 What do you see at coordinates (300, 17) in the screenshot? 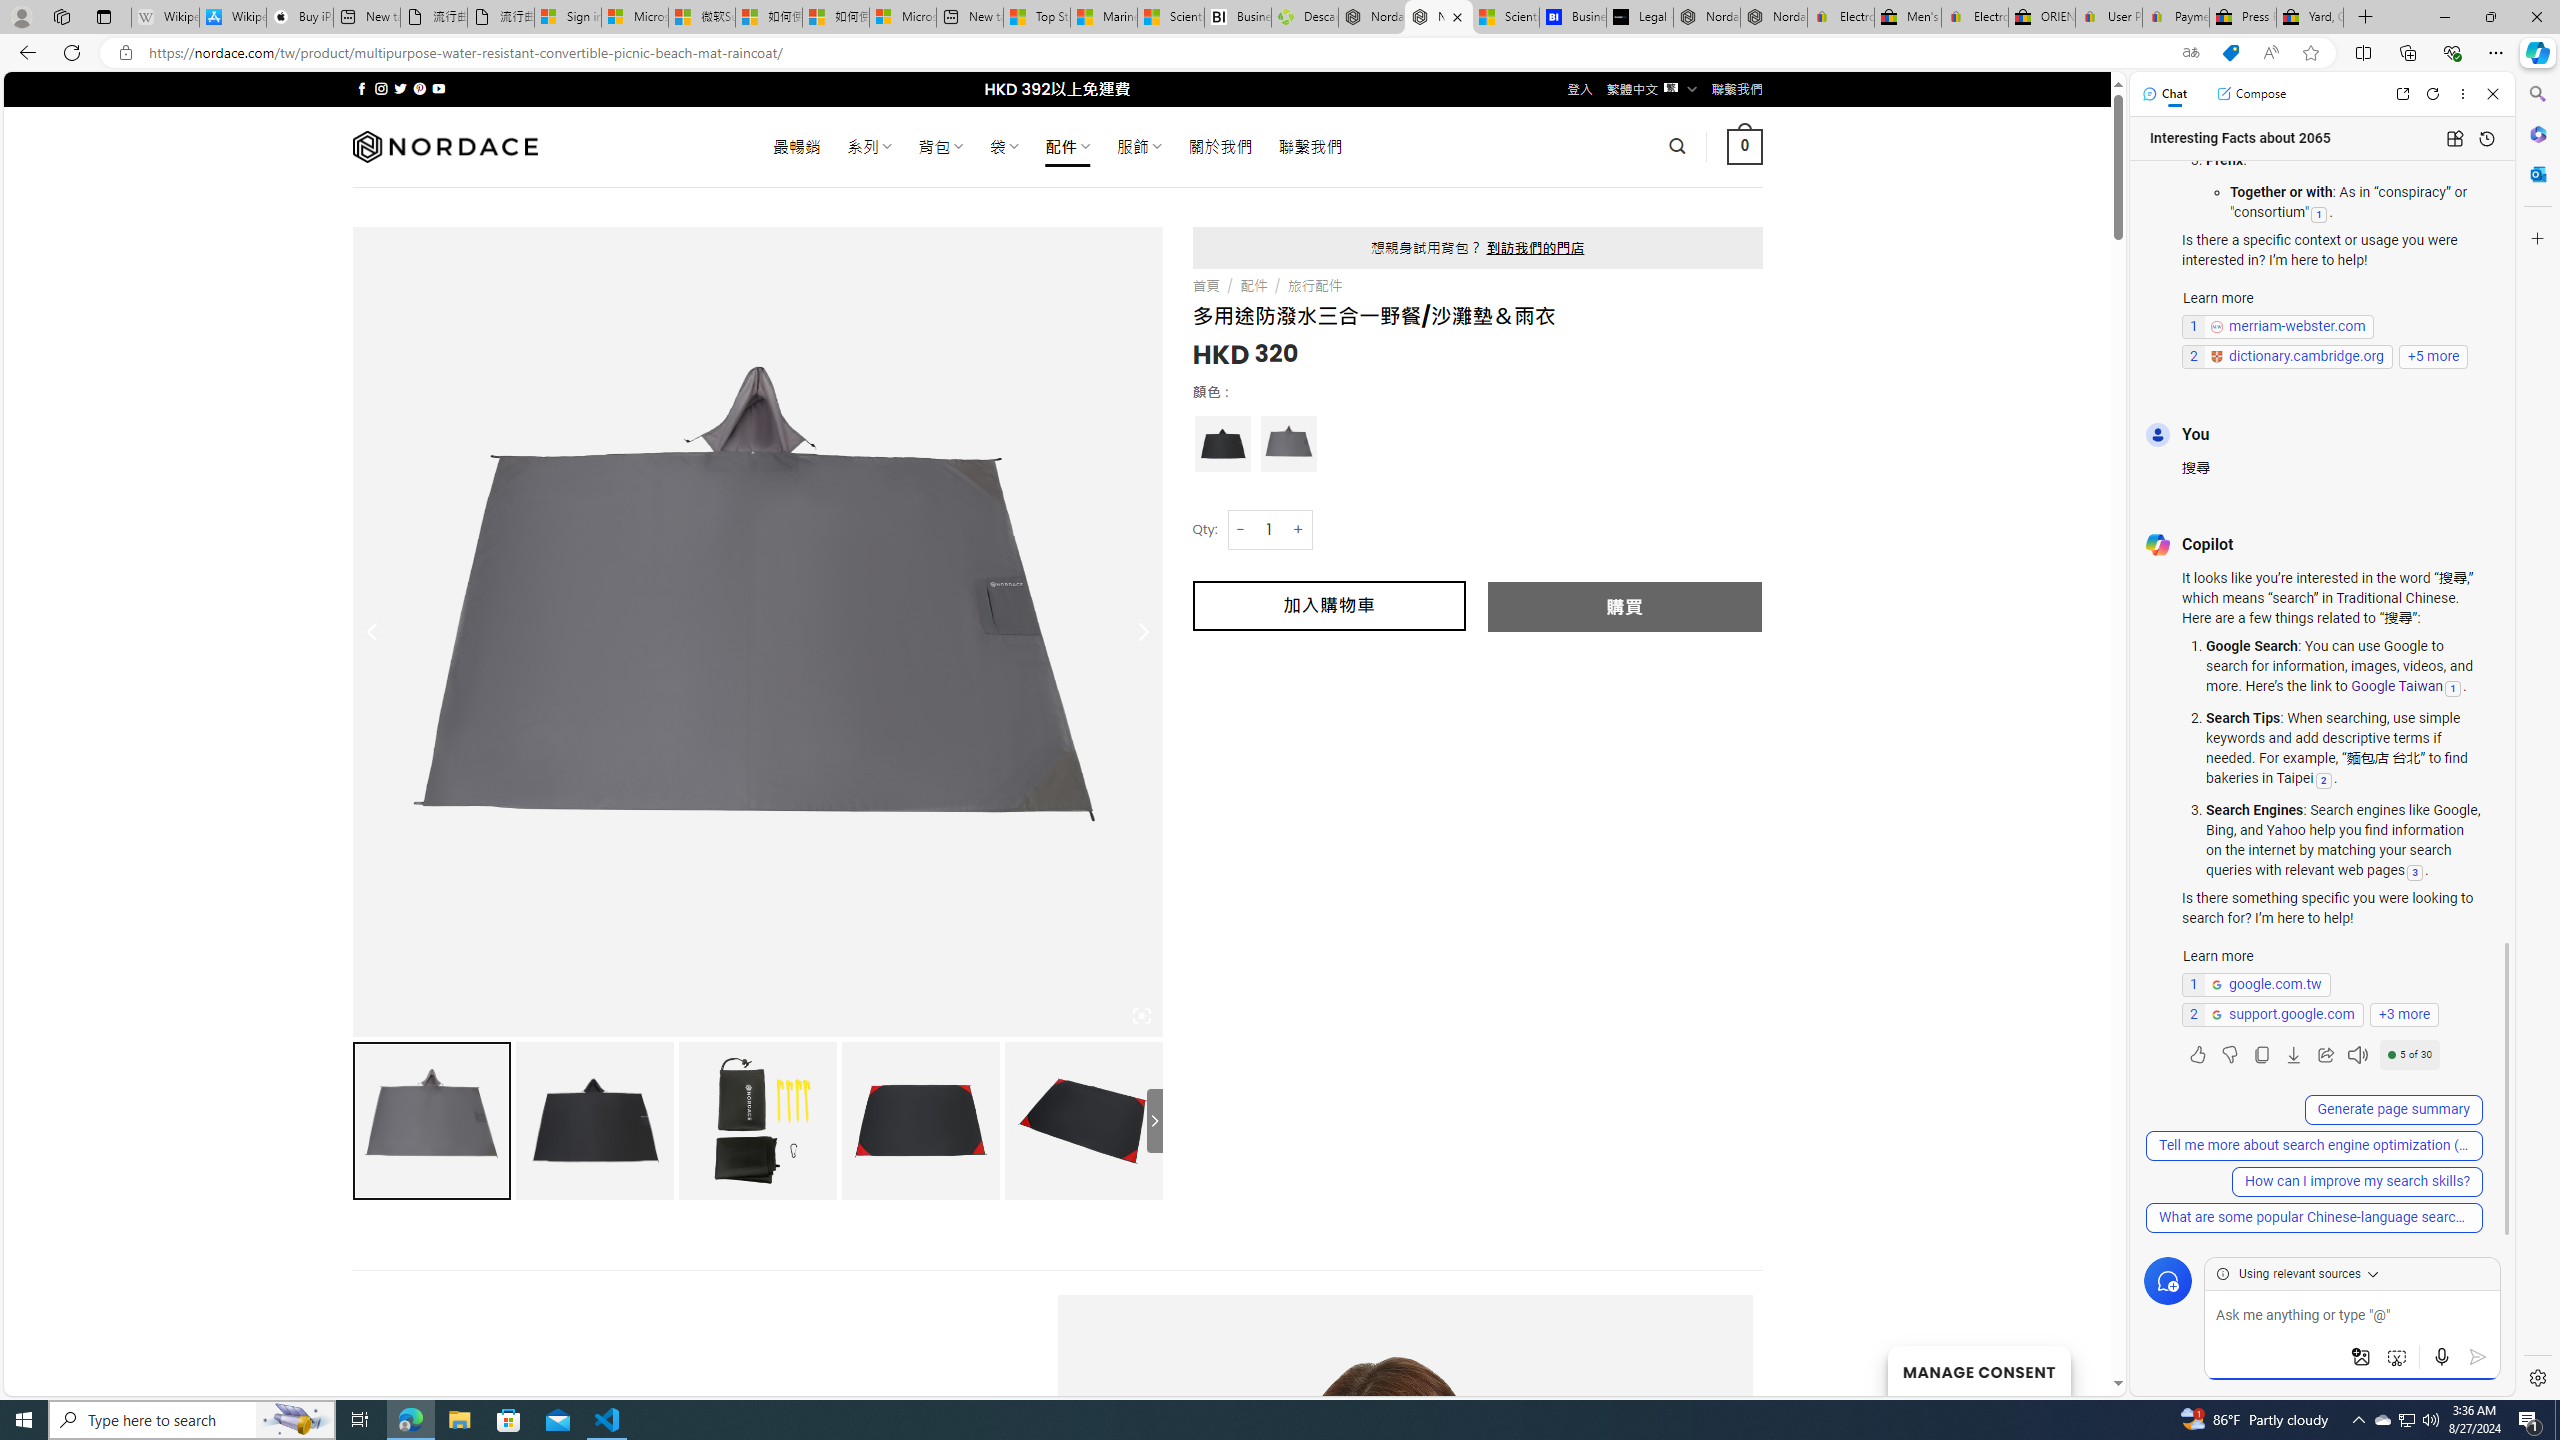
I see `Buy iPad - Apple` at bounding box center [300, 17].